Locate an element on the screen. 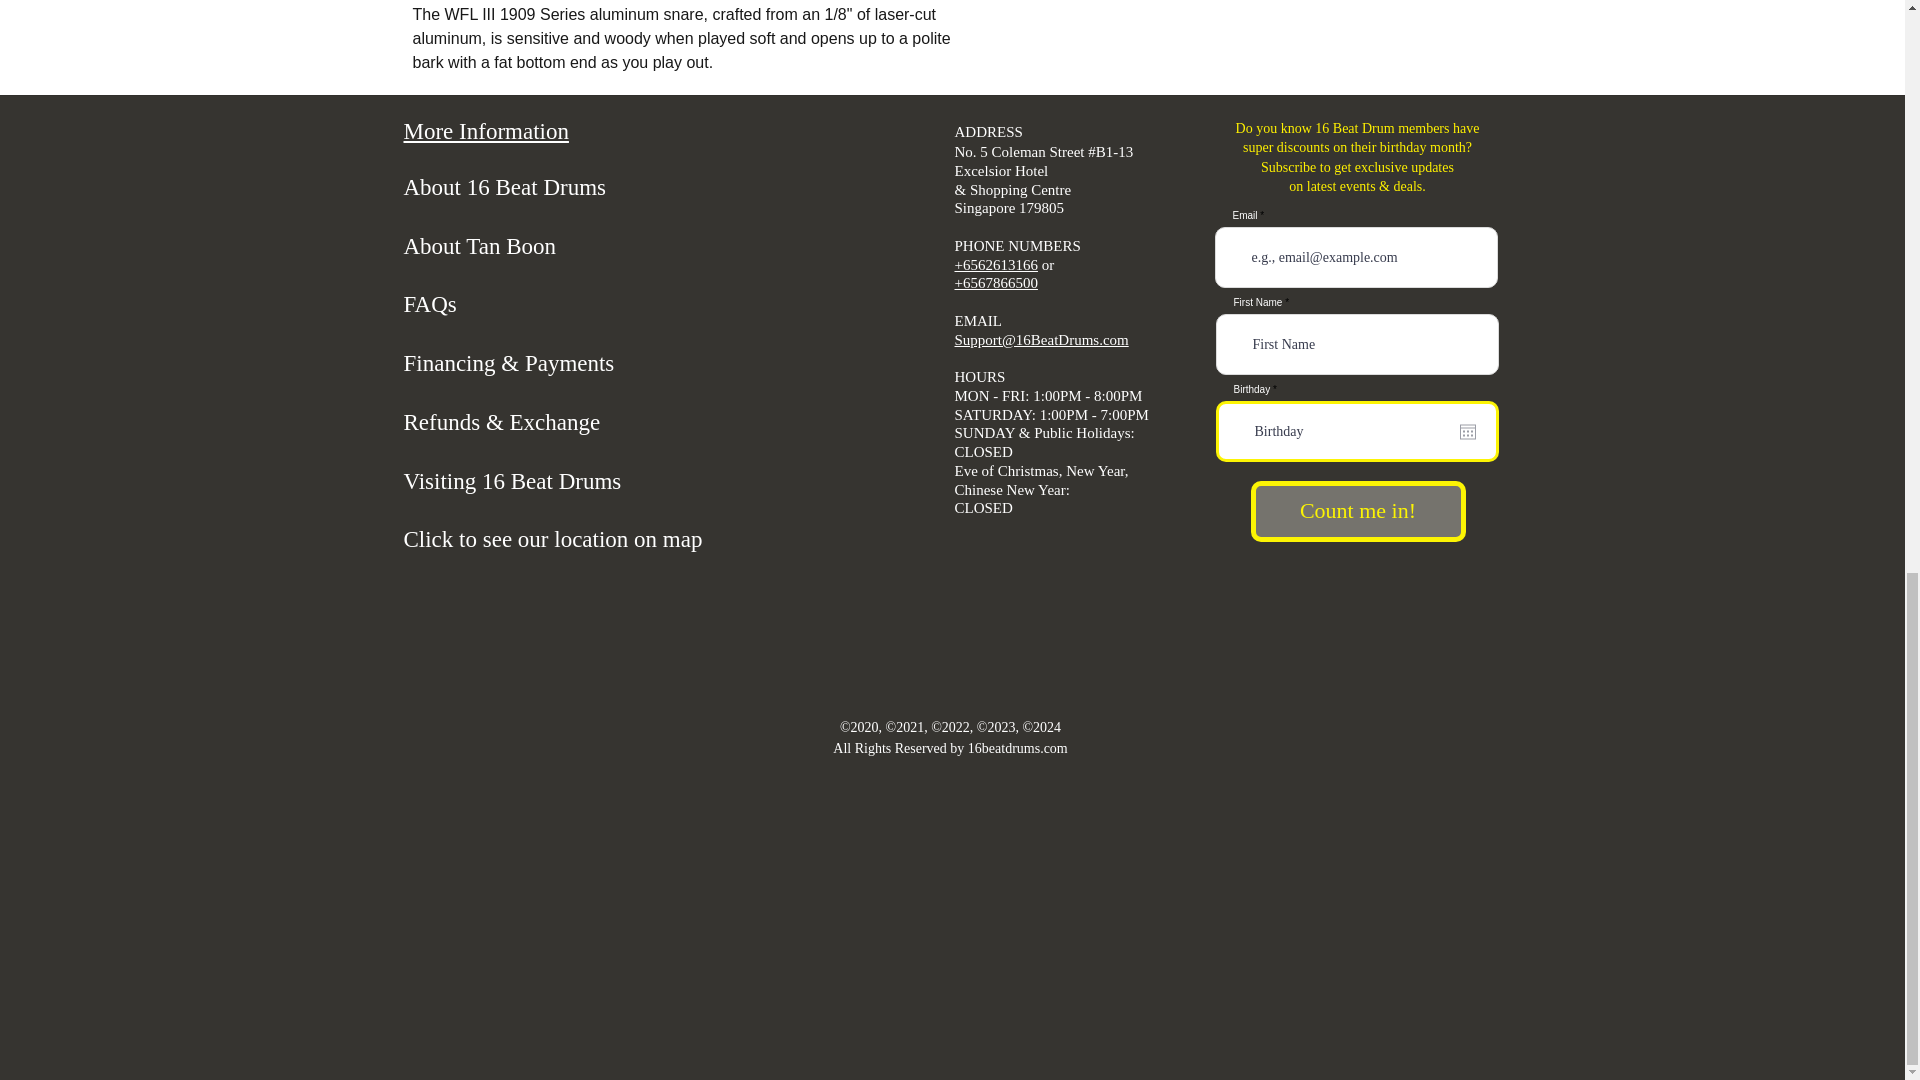  Visiting 16 Beat Drums is located at coordinates (512, 480).